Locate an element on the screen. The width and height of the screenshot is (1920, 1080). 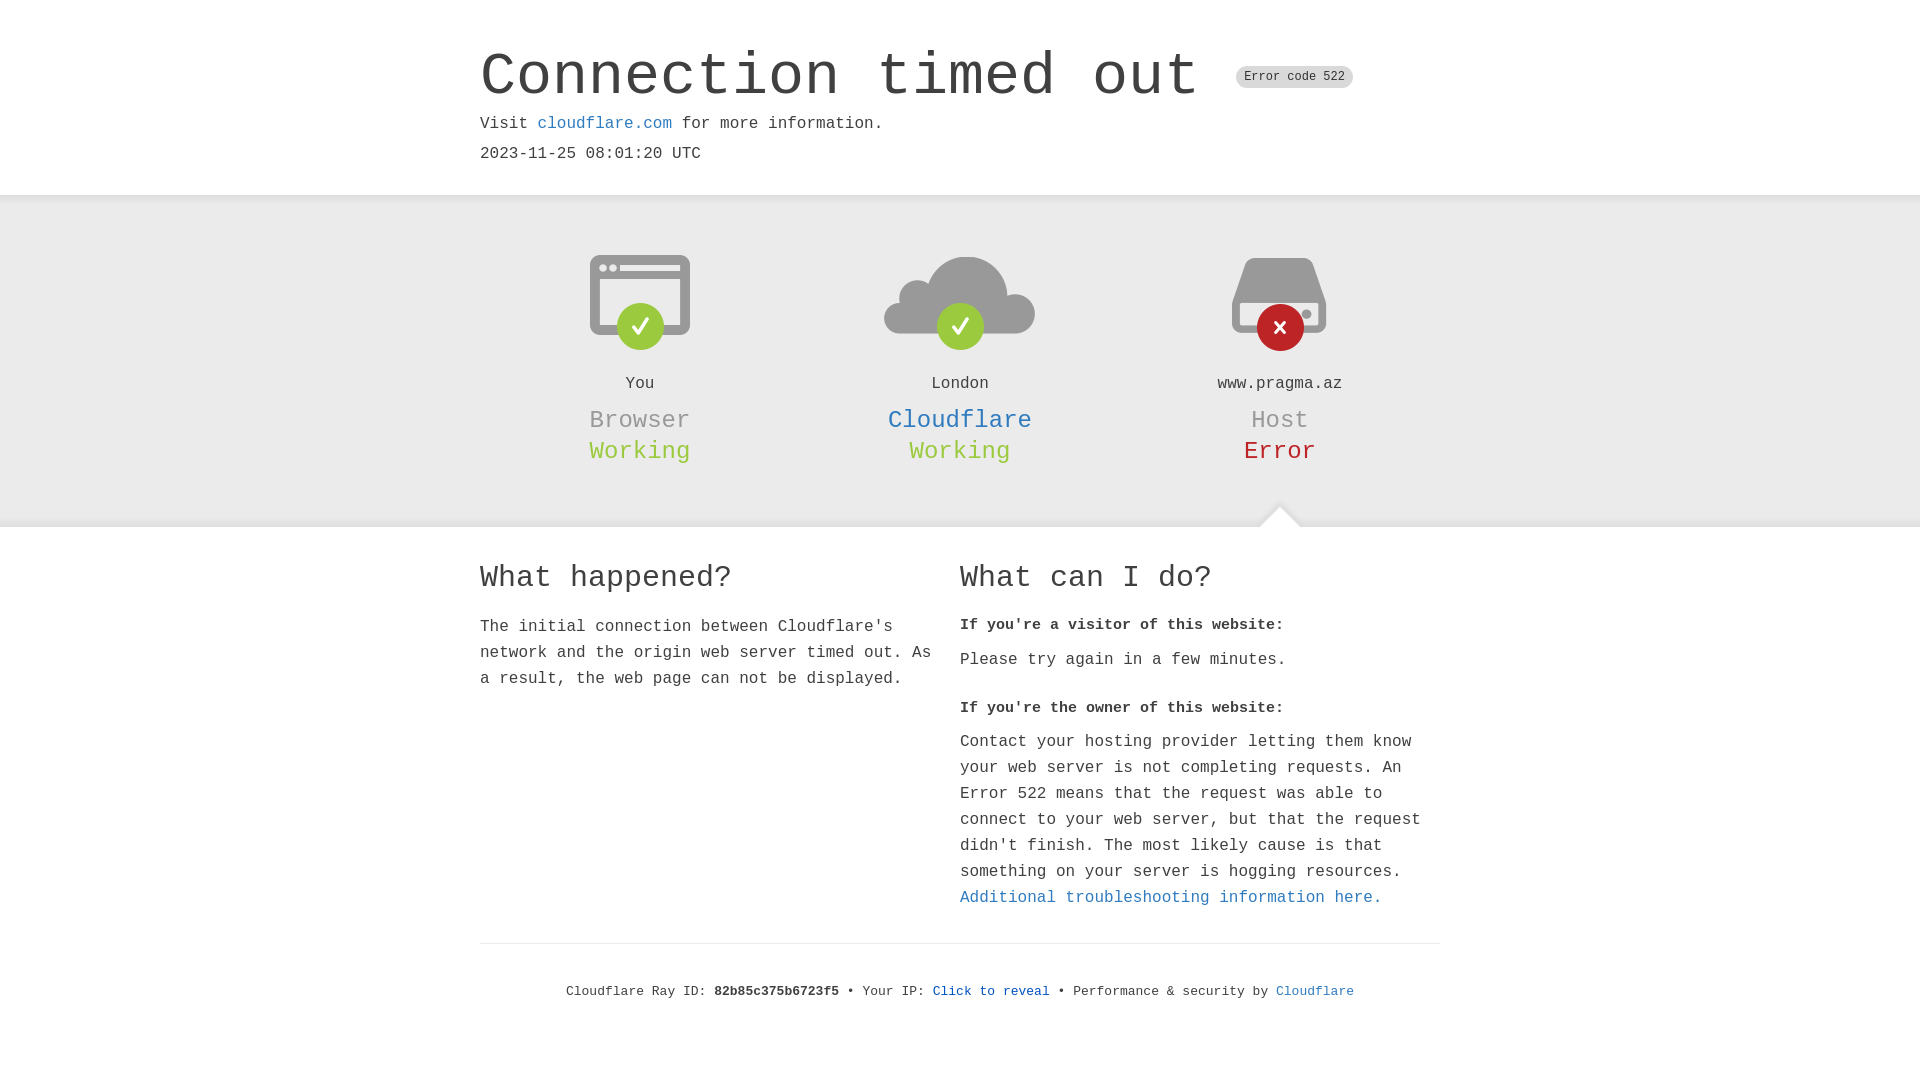
Click to reveal is located at coordinates (992, 992).